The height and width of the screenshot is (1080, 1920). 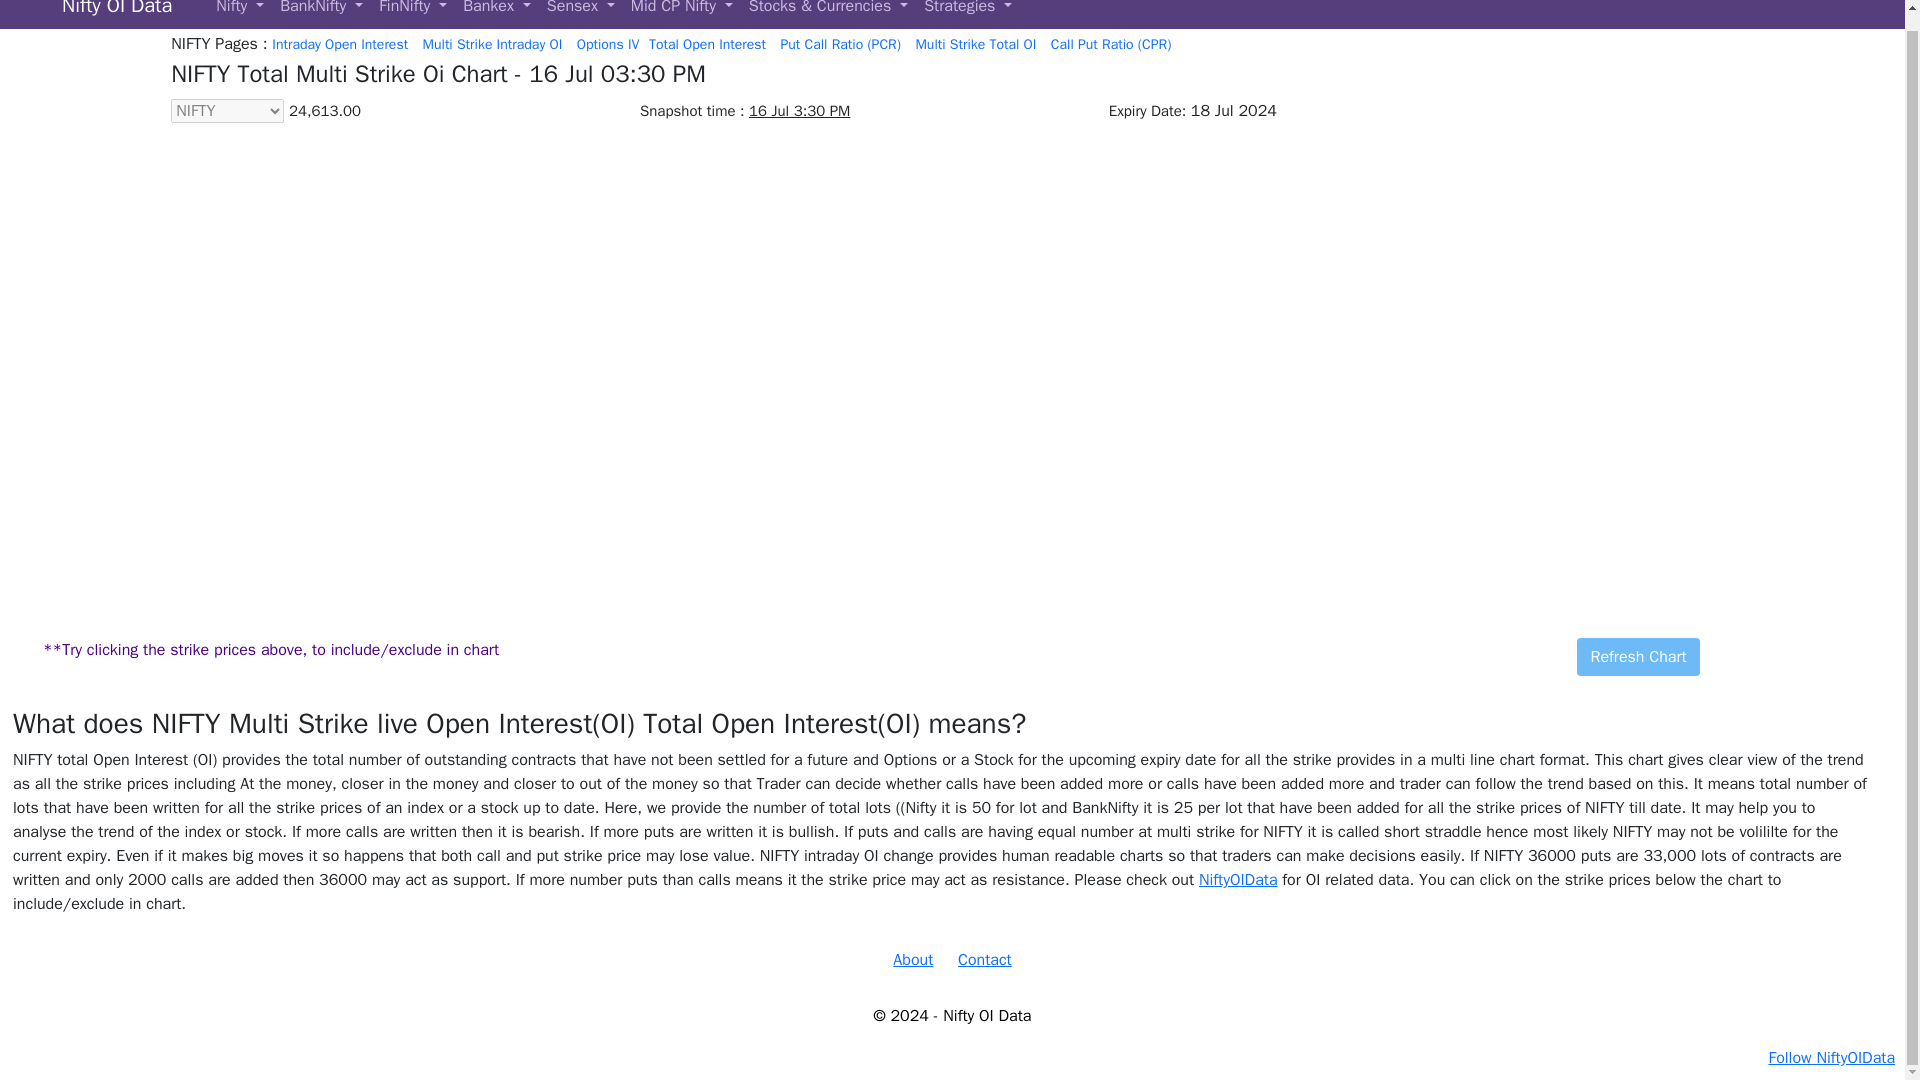 What do you see at coordinates (580, 12) in the screenshot?
I see `Sensex` at bounding box center [580, 12].